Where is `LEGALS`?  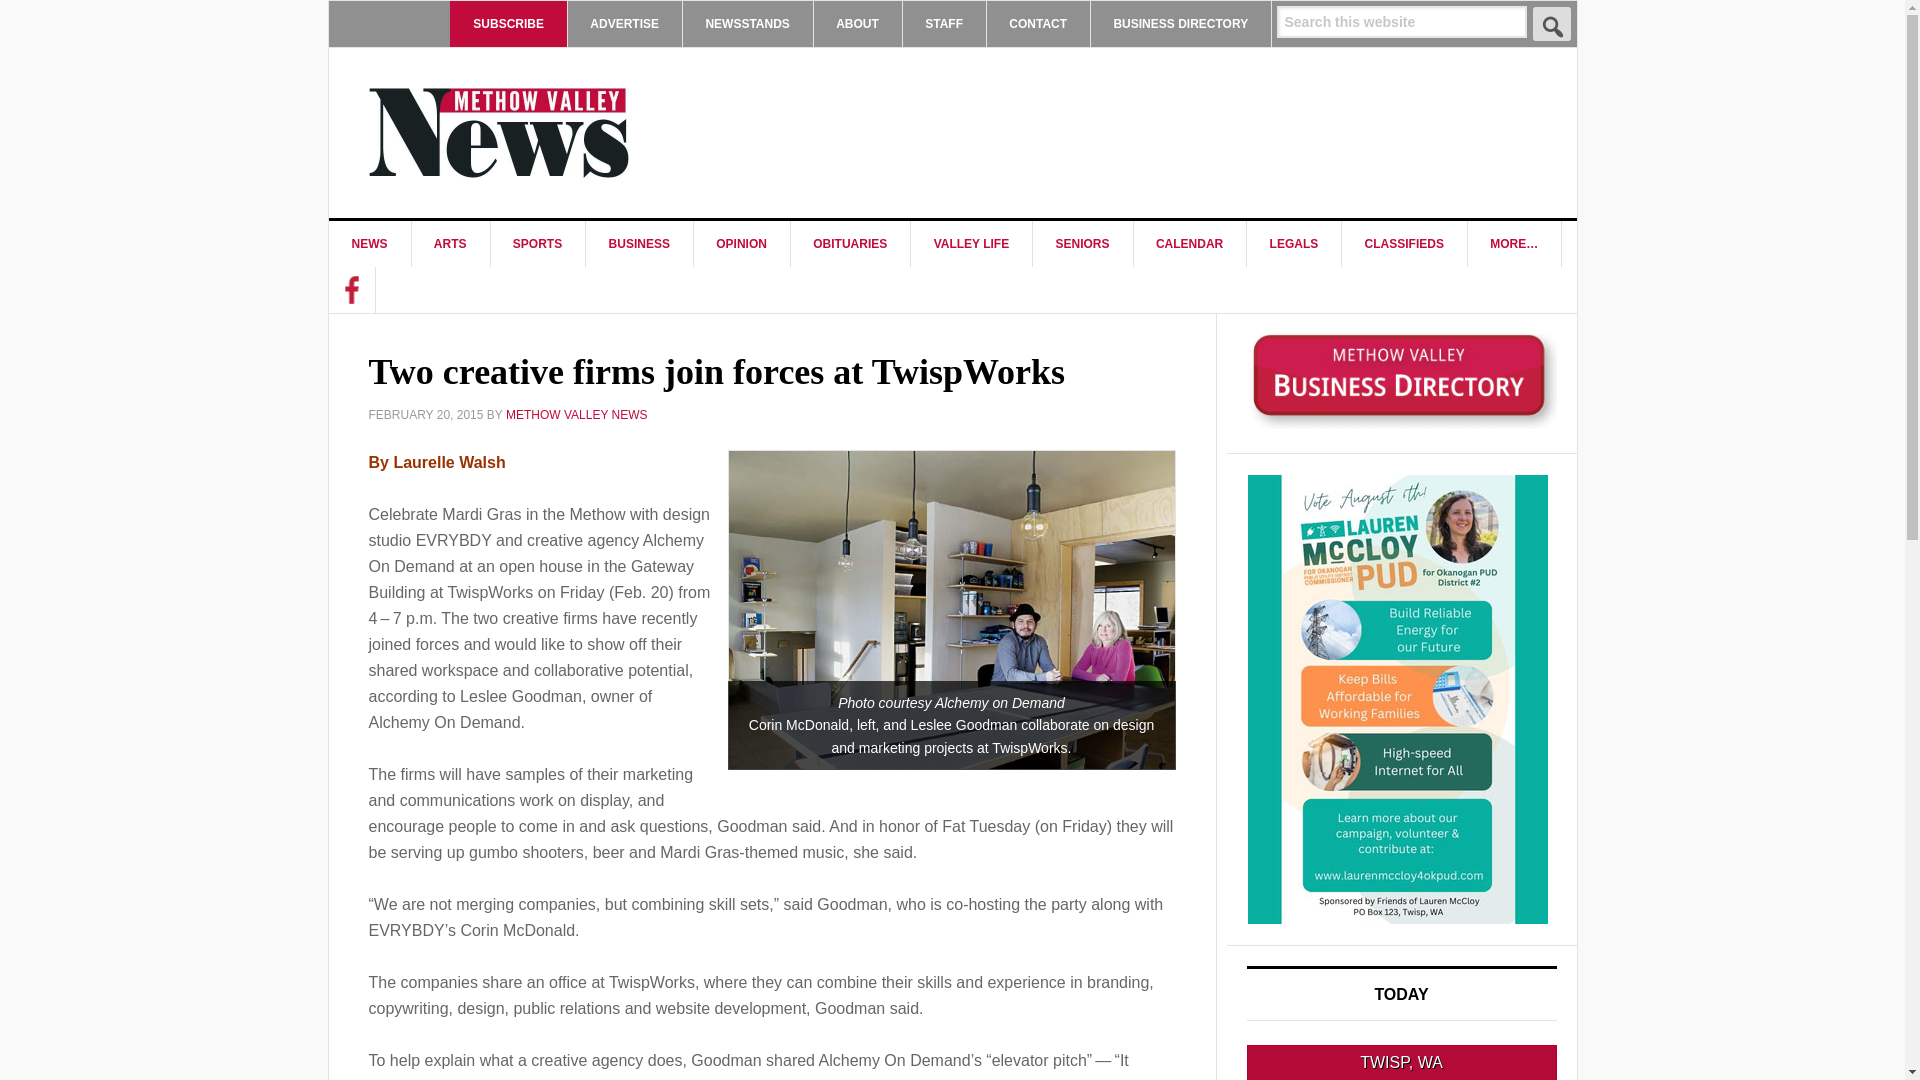
LEGALS is located at coordinates (1294, 244).